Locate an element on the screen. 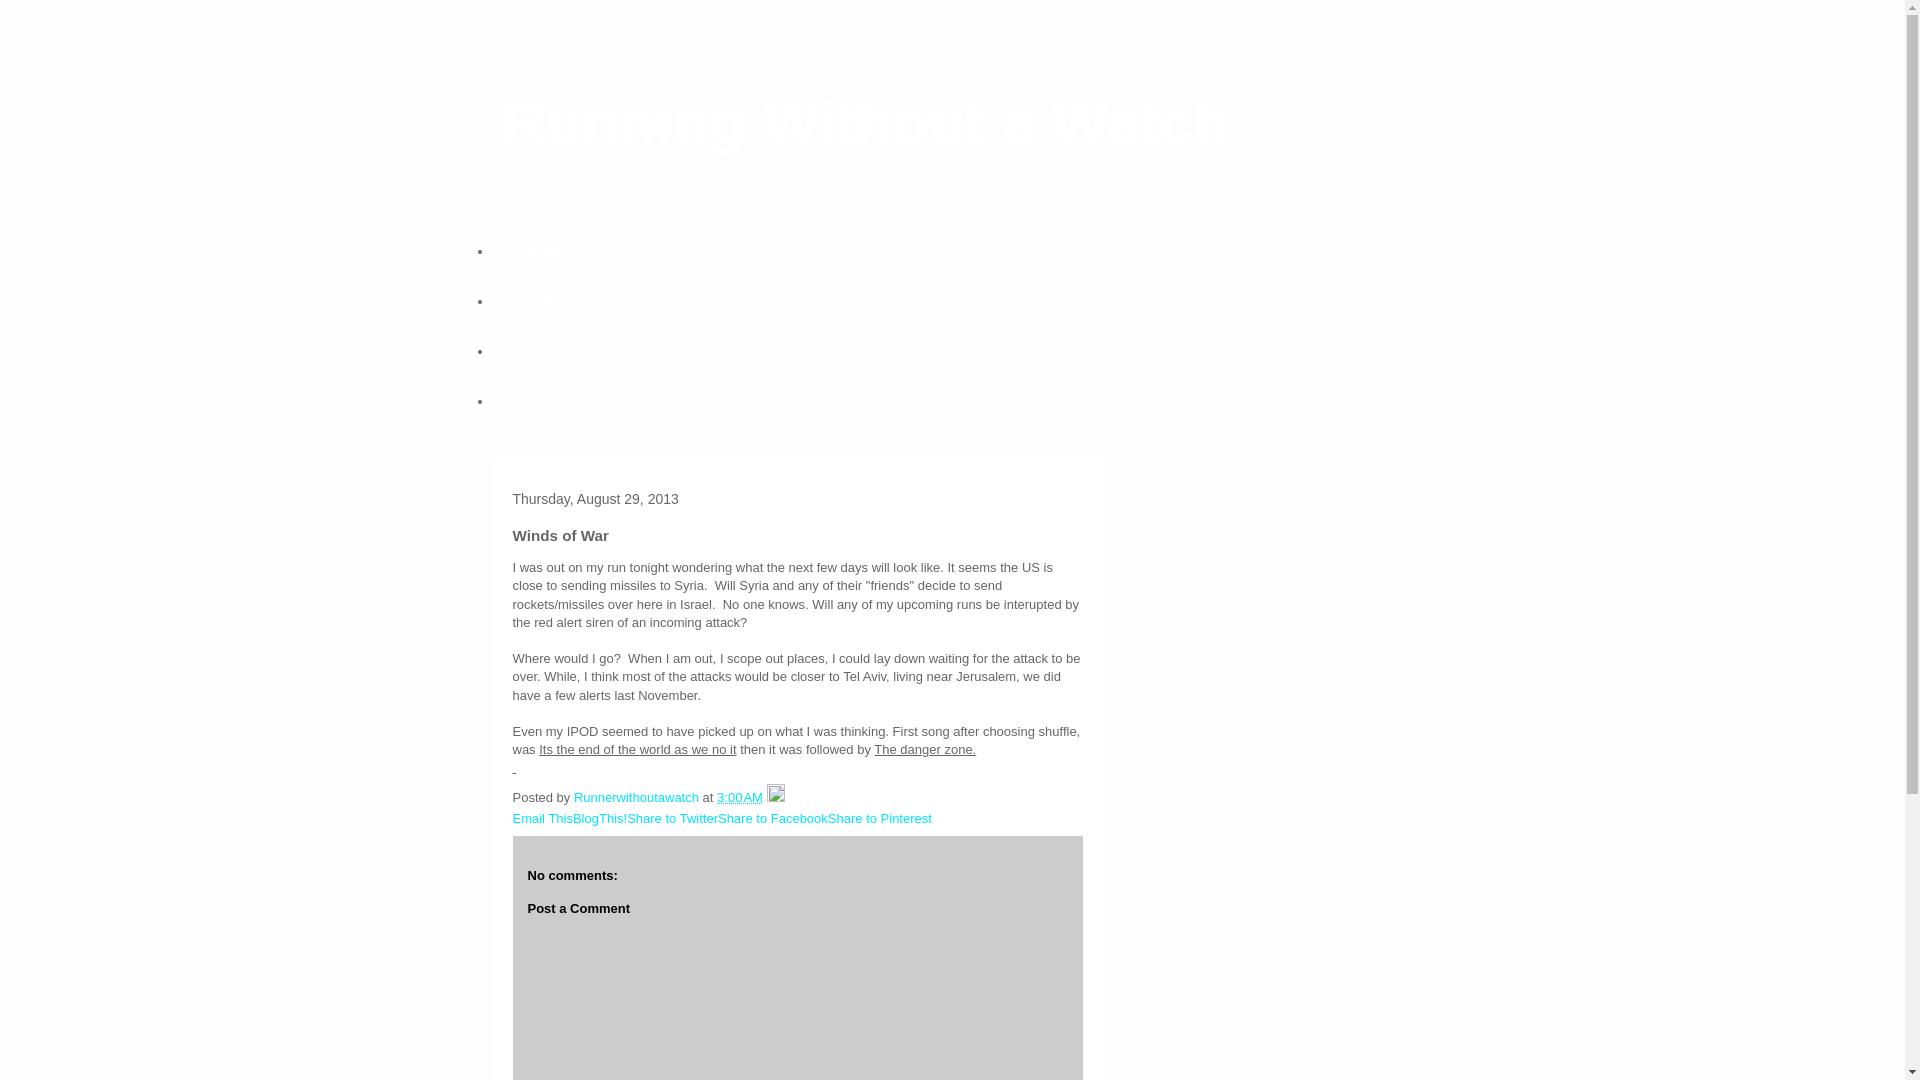 The image size is (1920, 1080). Gear is located at coordinates (534, 350).